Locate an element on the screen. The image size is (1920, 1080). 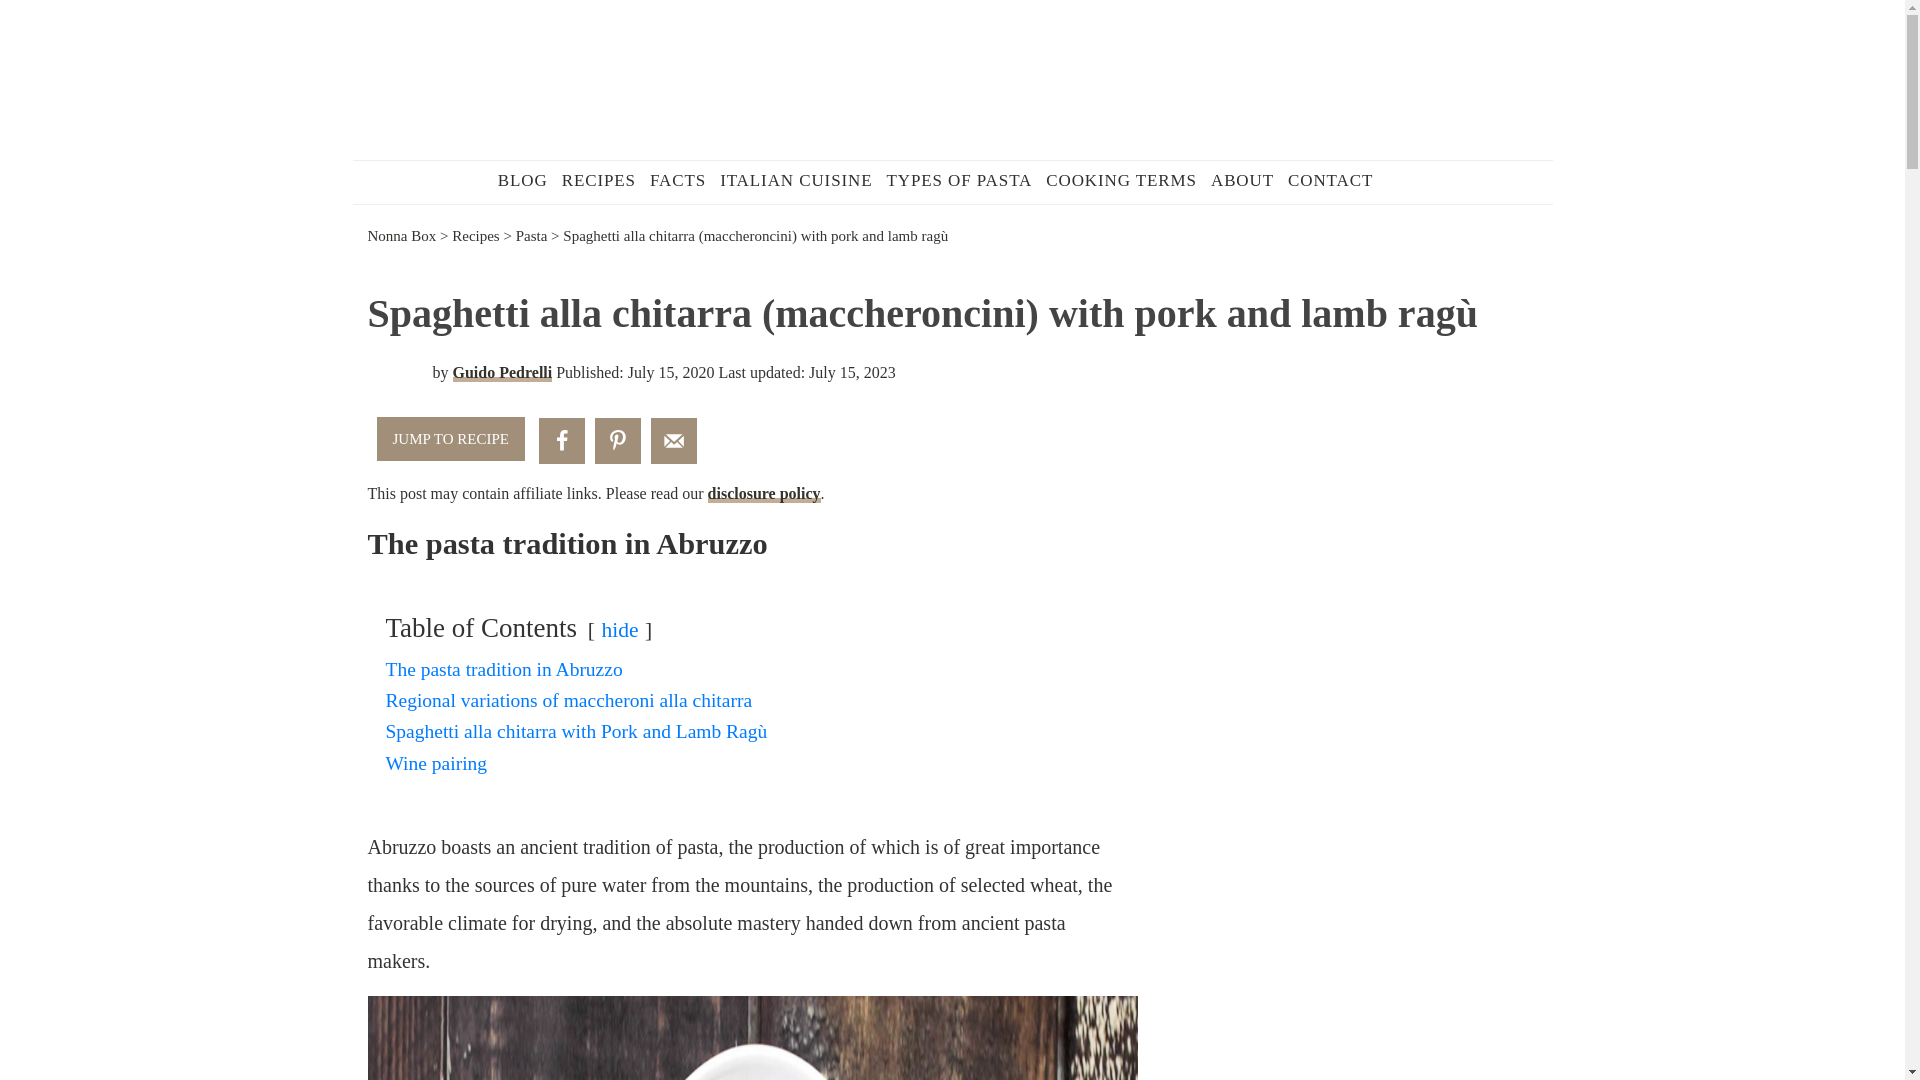
Recipes is located at coordinates (475, 236).